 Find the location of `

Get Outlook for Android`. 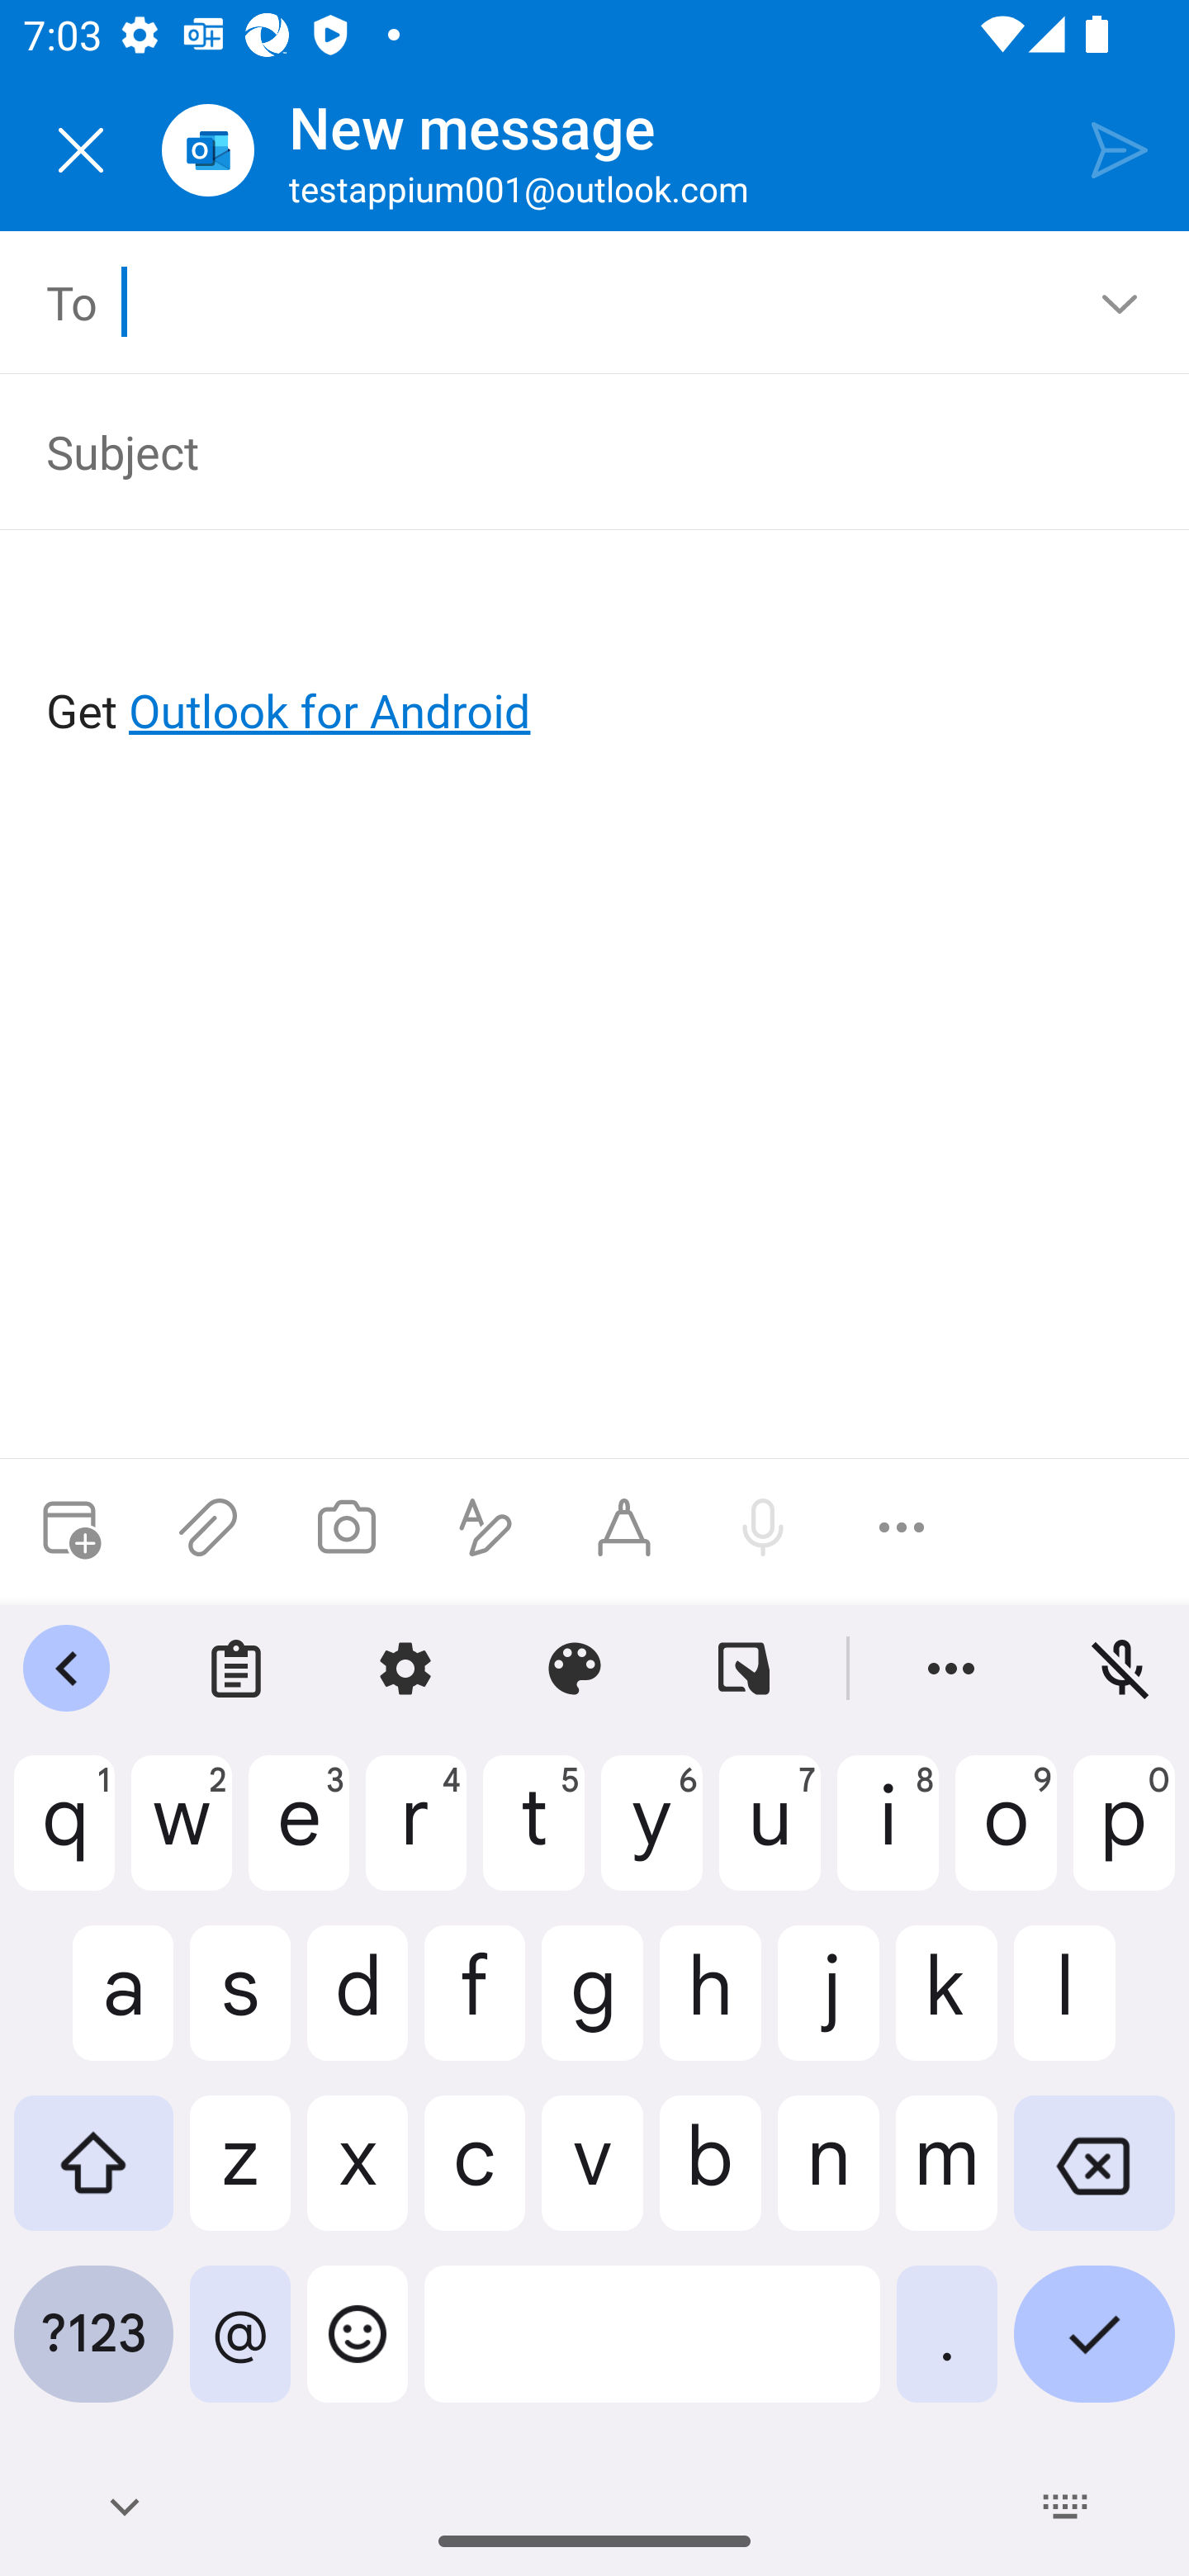



Get Outlook for Android is located at coordinates (596, 657).